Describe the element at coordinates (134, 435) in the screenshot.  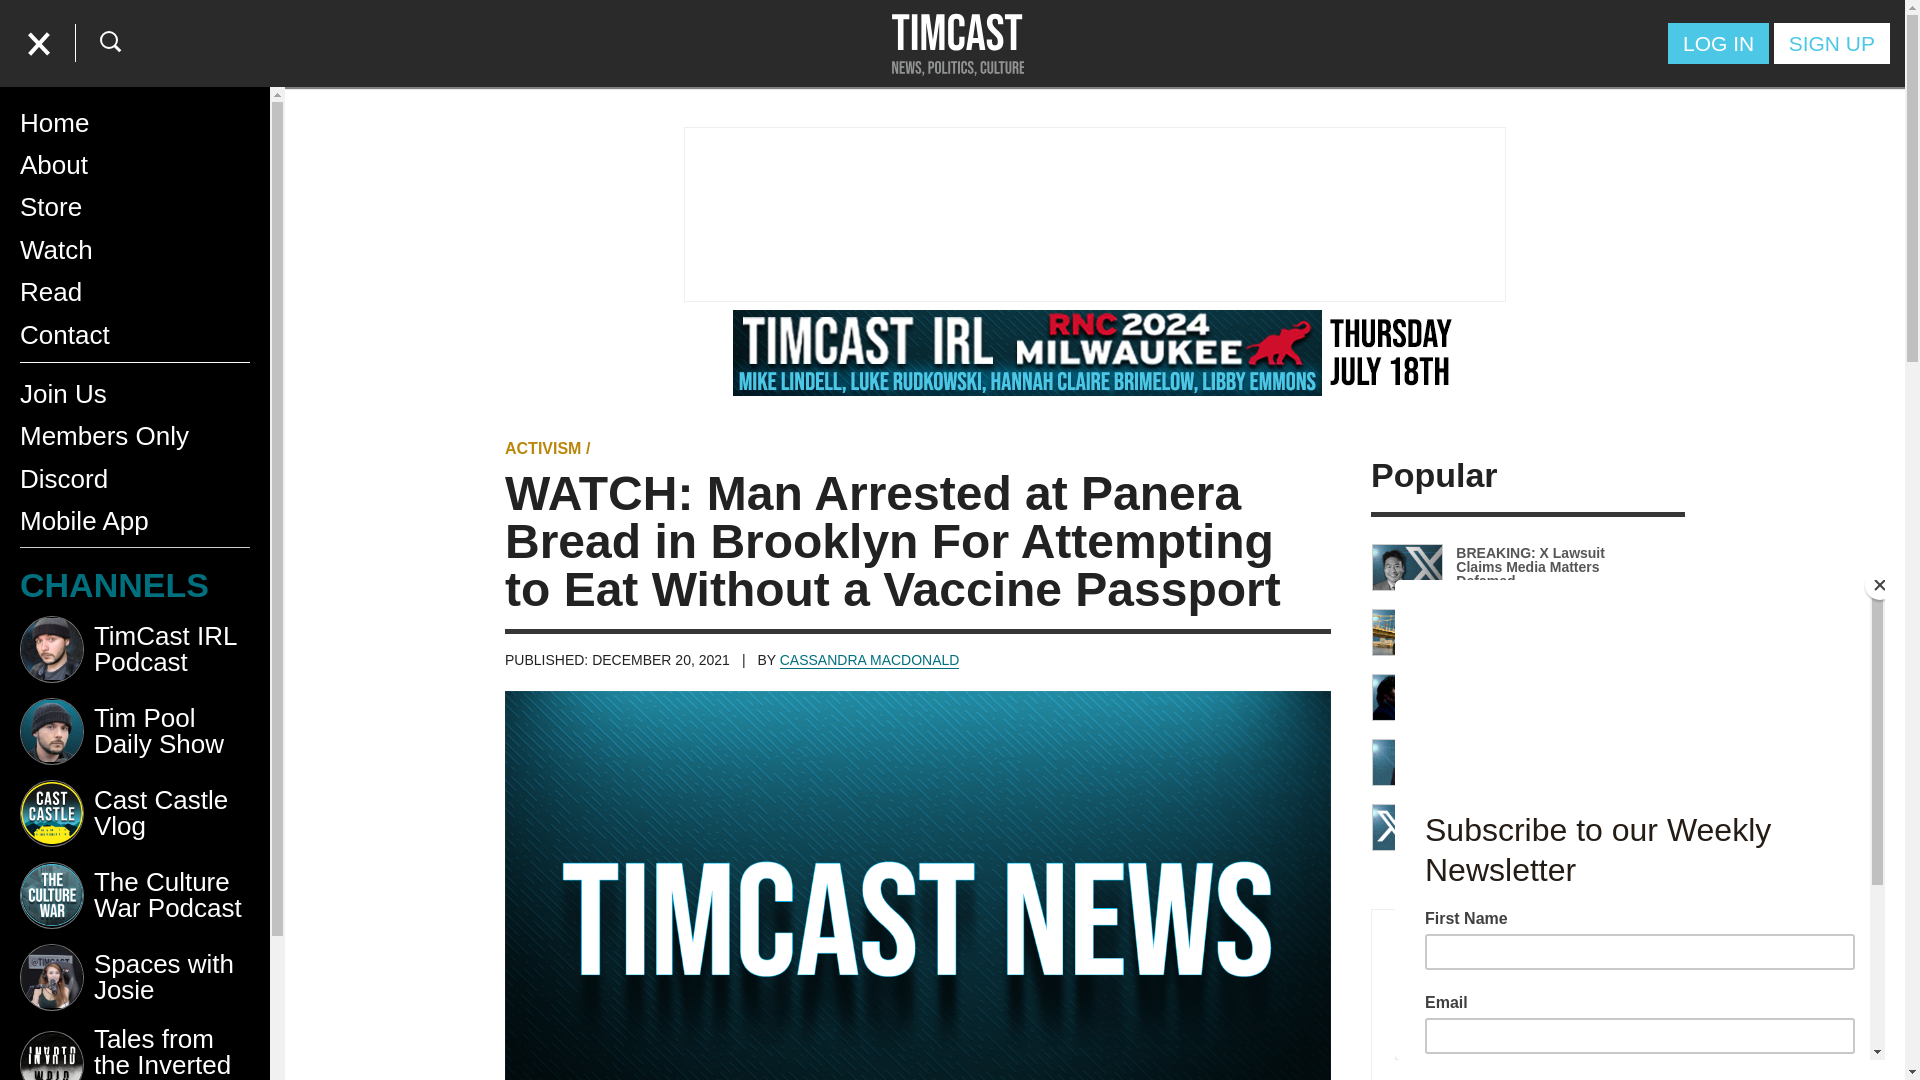
I see `Members Only` at that location.